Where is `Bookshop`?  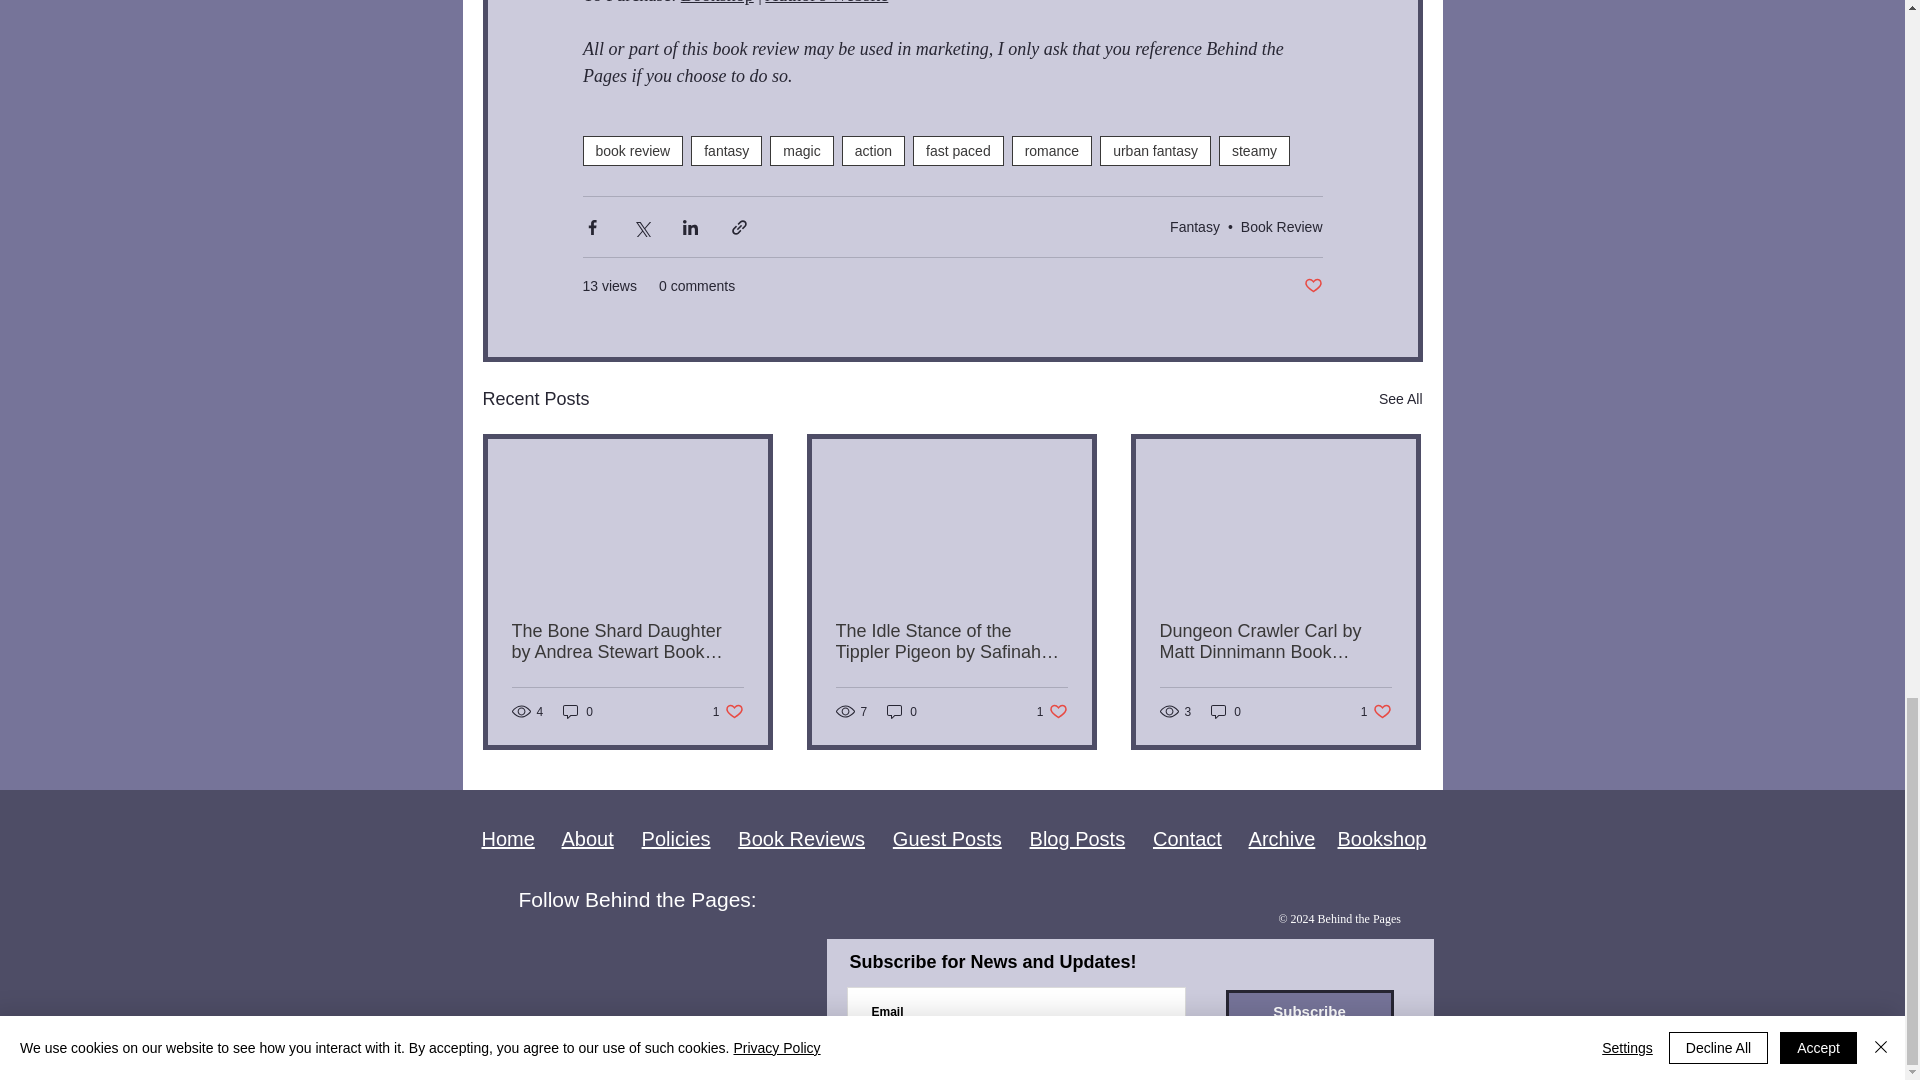
Bookshop is located at coordinates (716, 2).